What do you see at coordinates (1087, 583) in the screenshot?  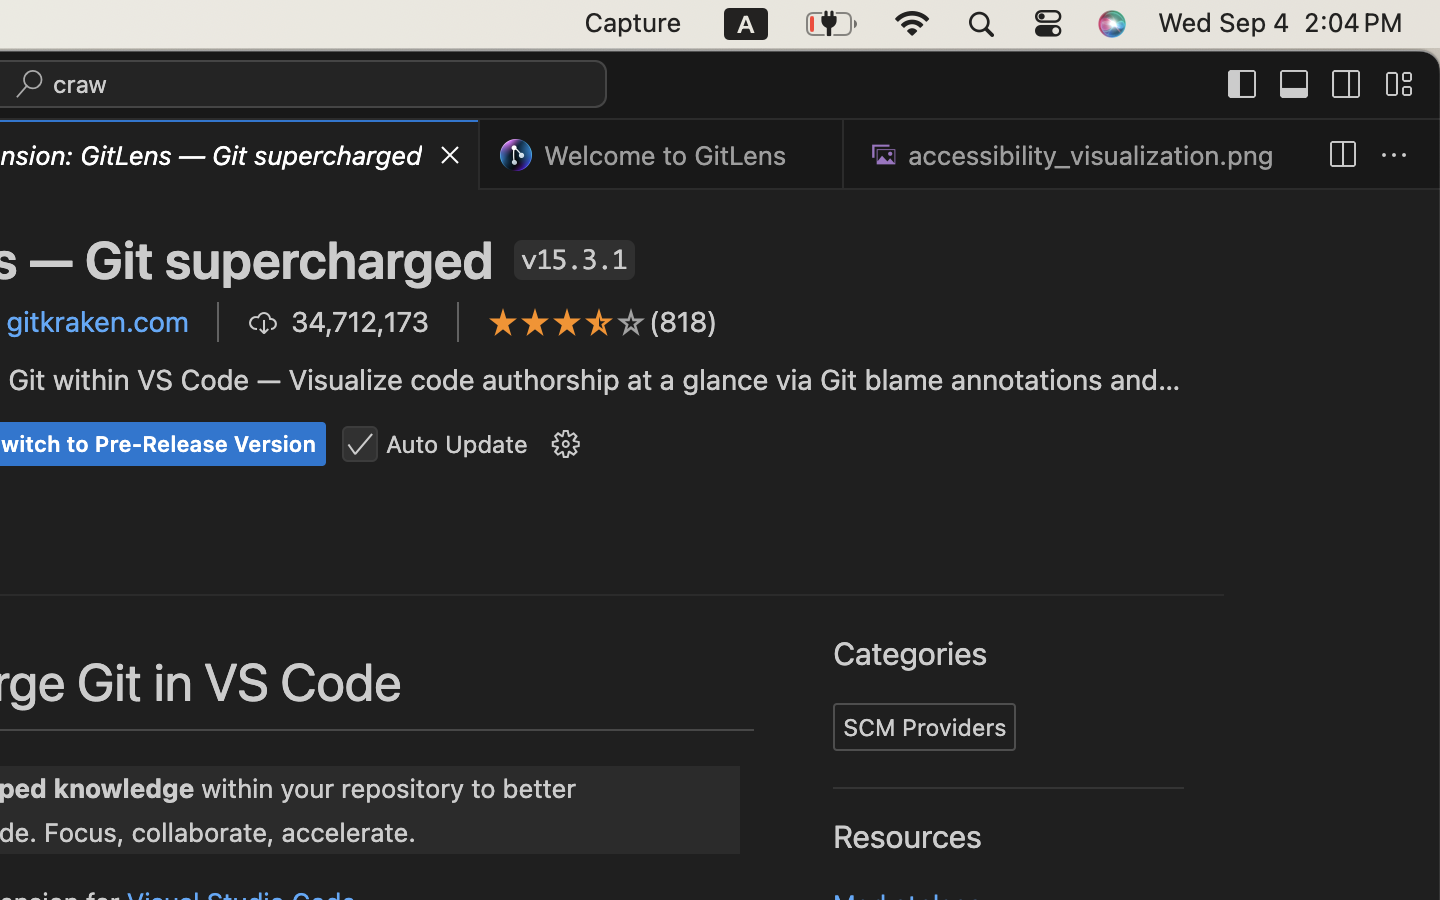 I see `Get Started Walkthrough` at bounding box center [1087, 583].